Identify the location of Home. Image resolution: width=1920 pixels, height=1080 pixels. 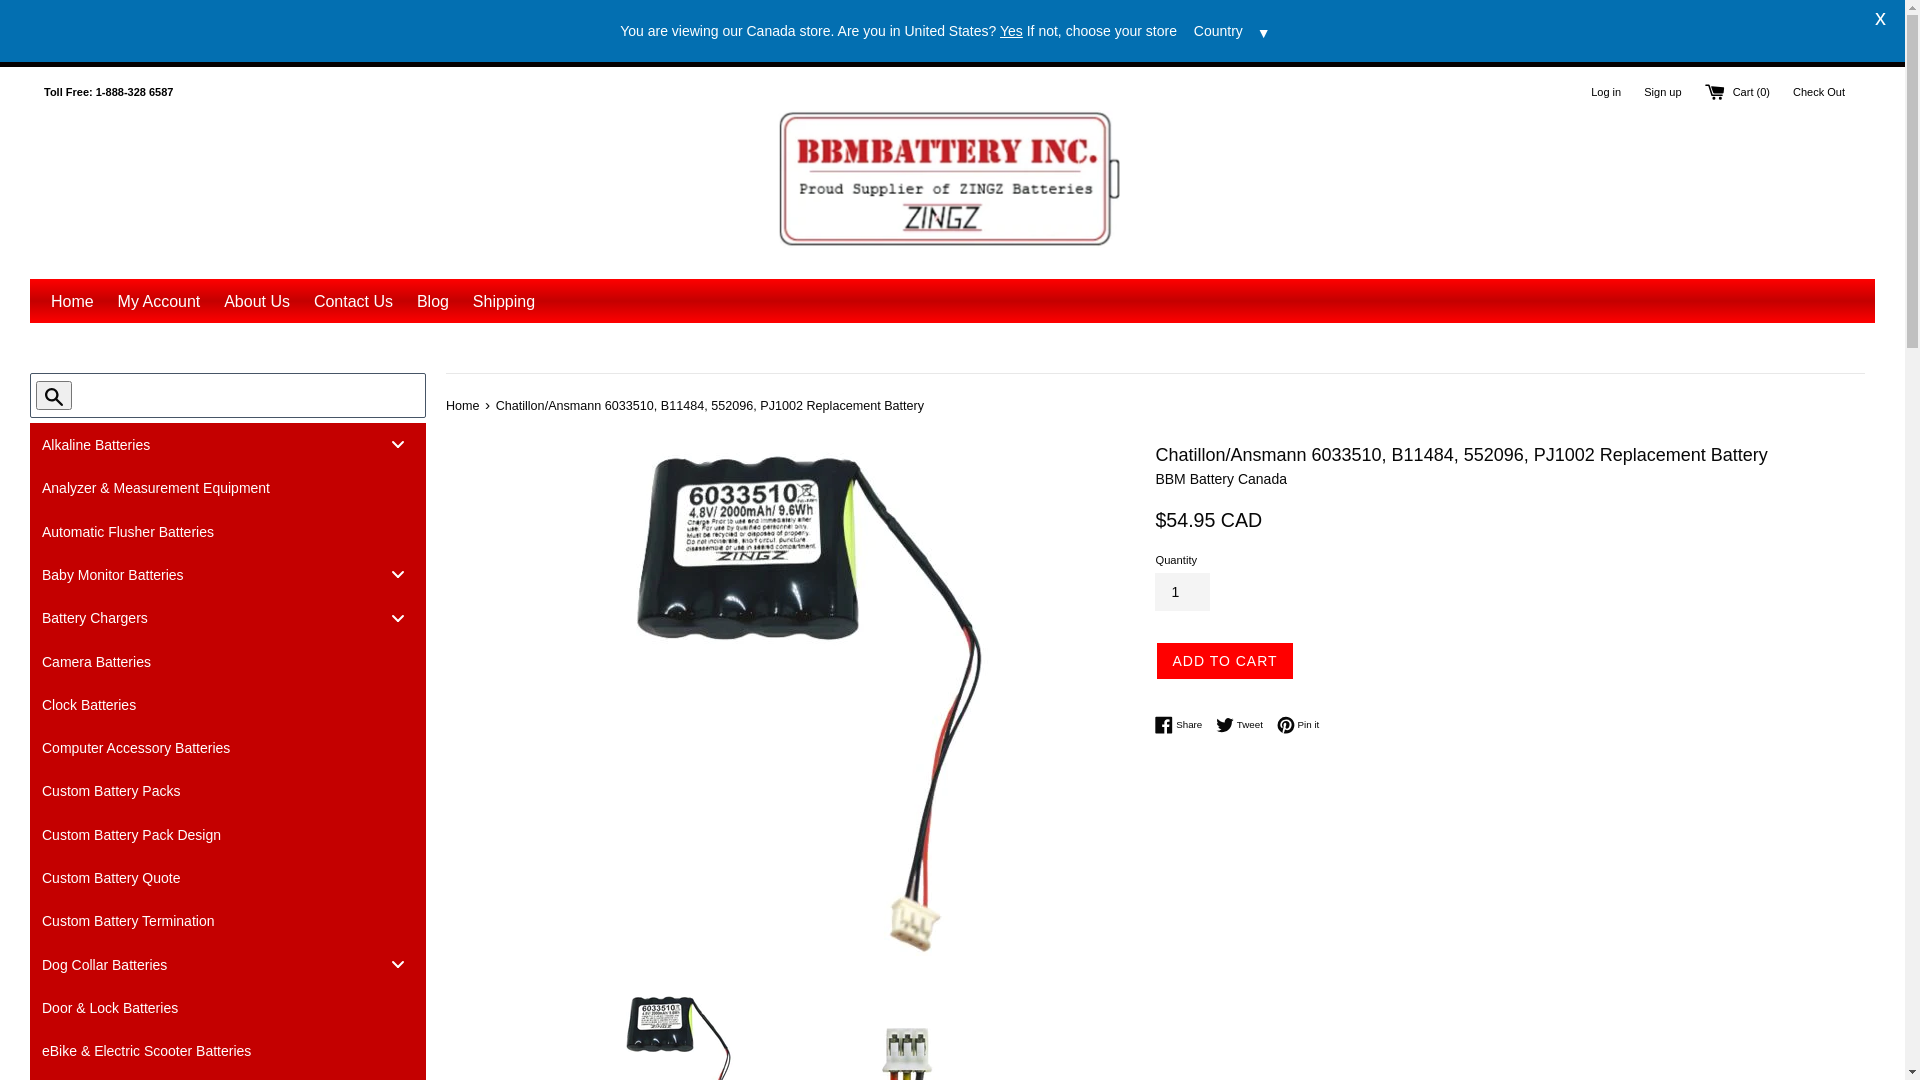
(464, 406).